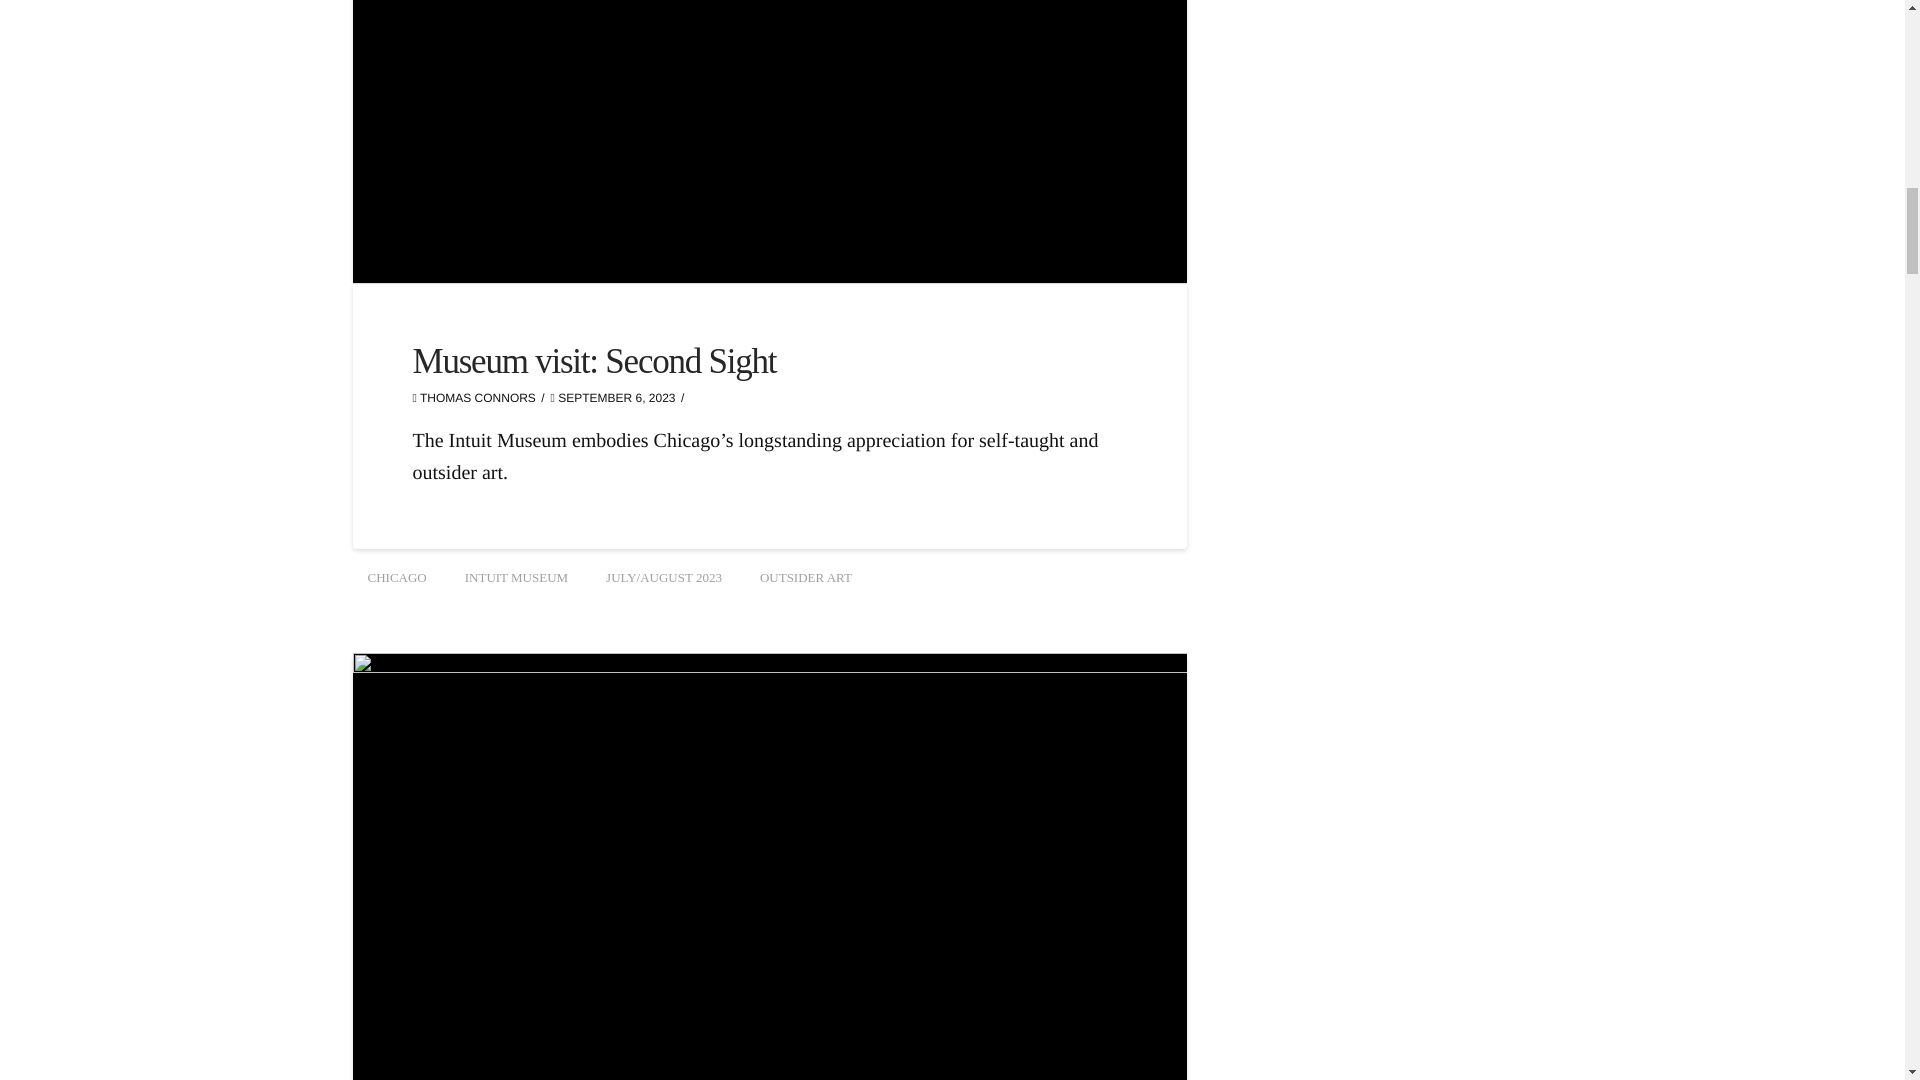 This screenshot has height=1080, width=1920. What do you see at coordinates (594, 362) in the screenshot?
I see `Museum visit: Second Sight` at bounding box center [594, 362].